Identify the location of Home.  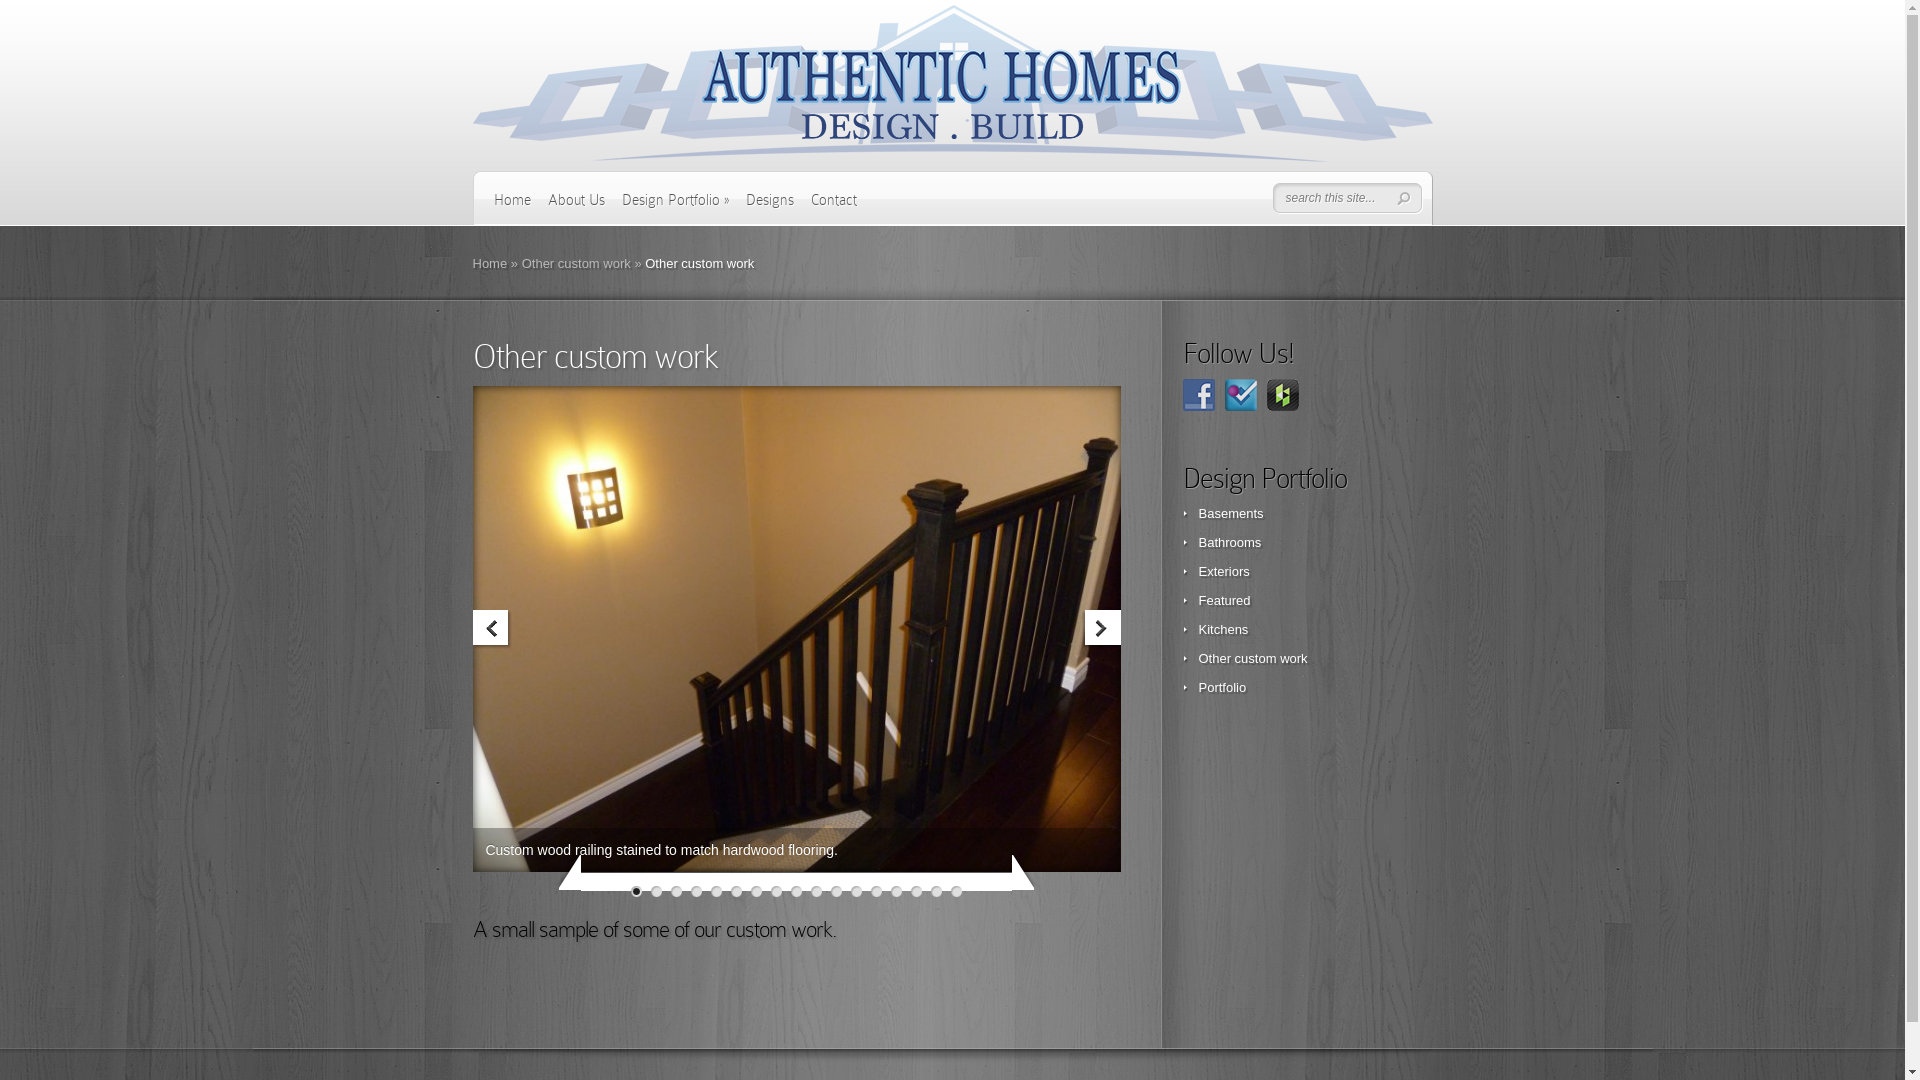
(489, 264).